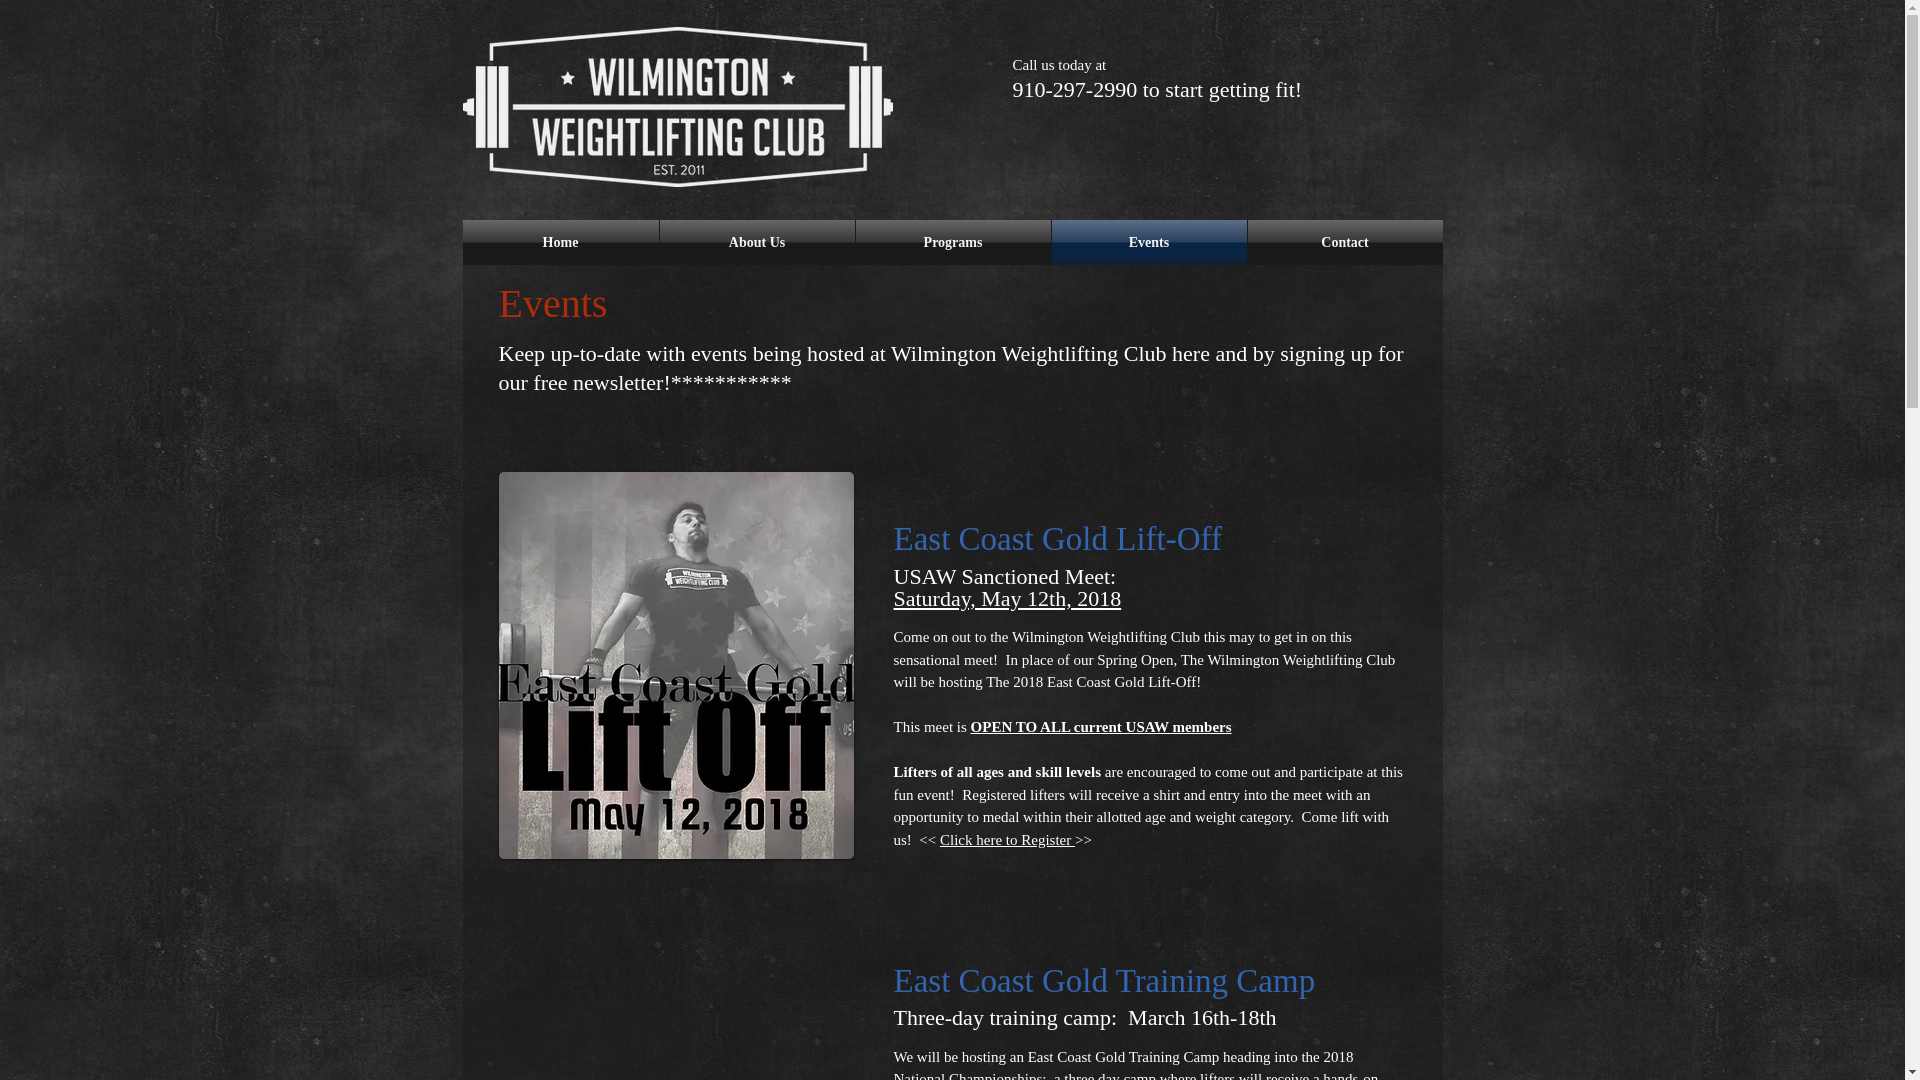  I want to click on External Facebook, so click(677, 1050).